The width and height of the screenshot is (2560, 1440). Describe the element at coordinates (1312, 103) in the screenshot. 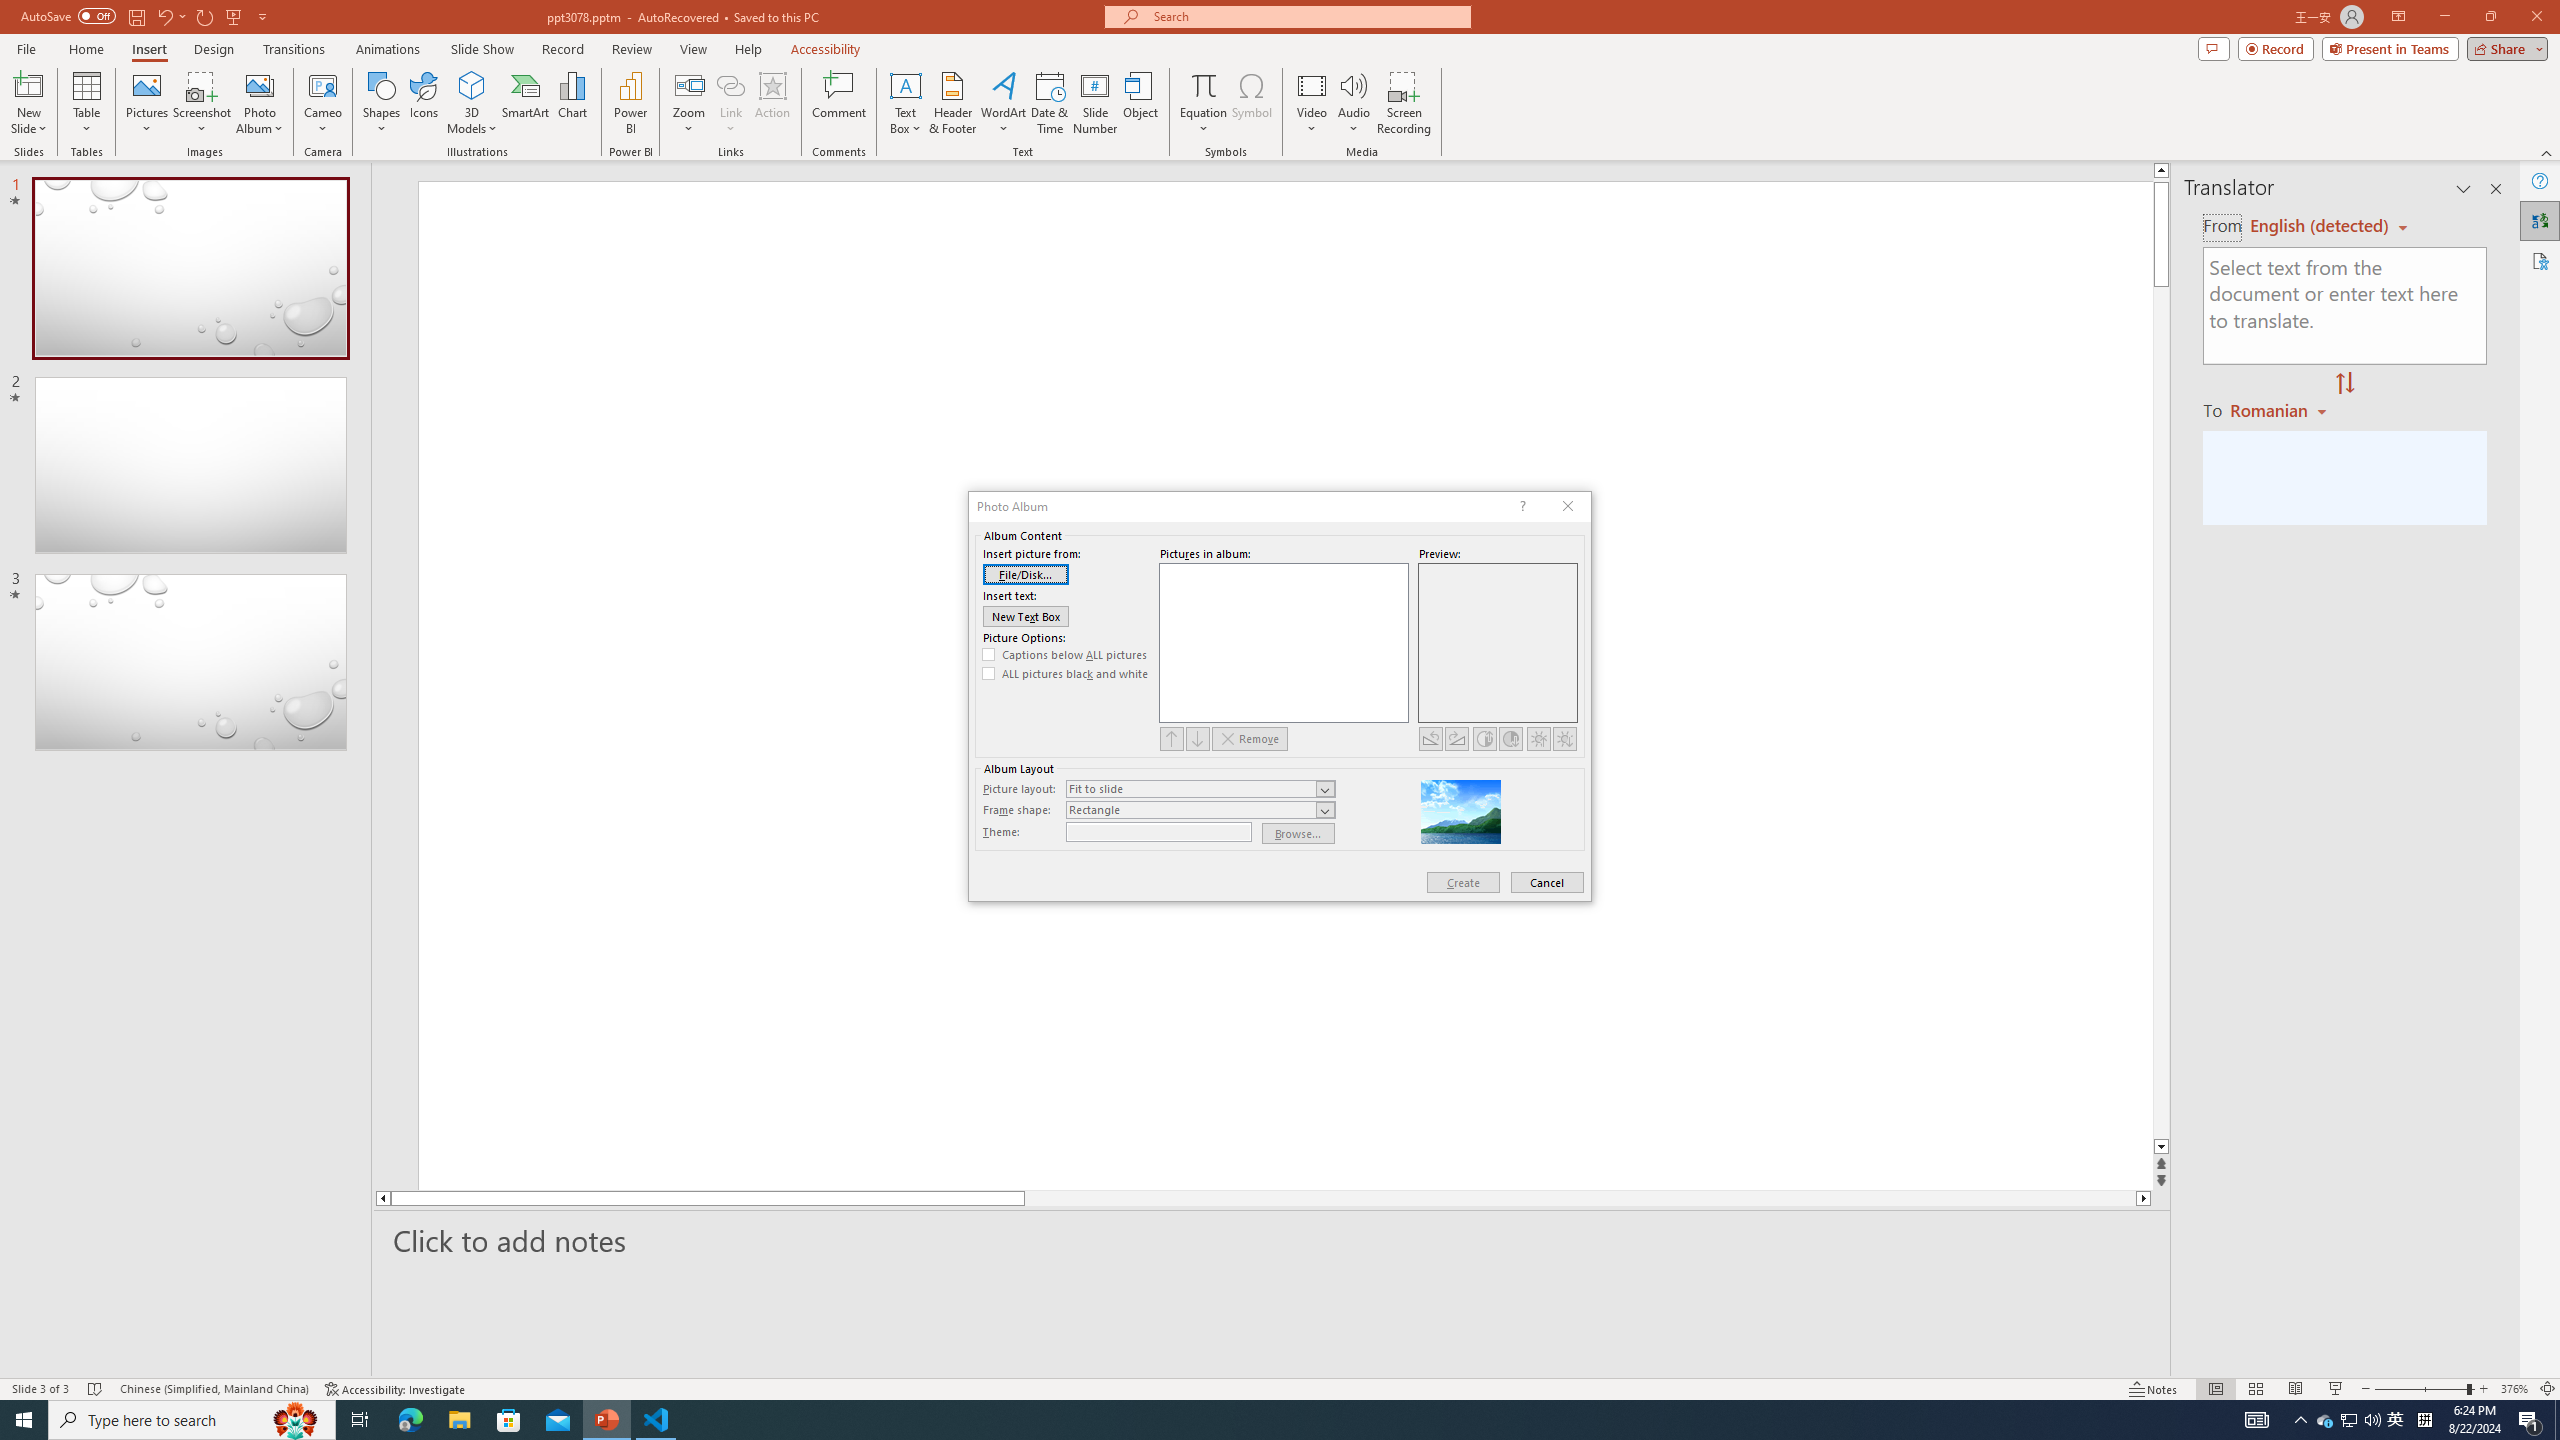

I see `Video` at that location.